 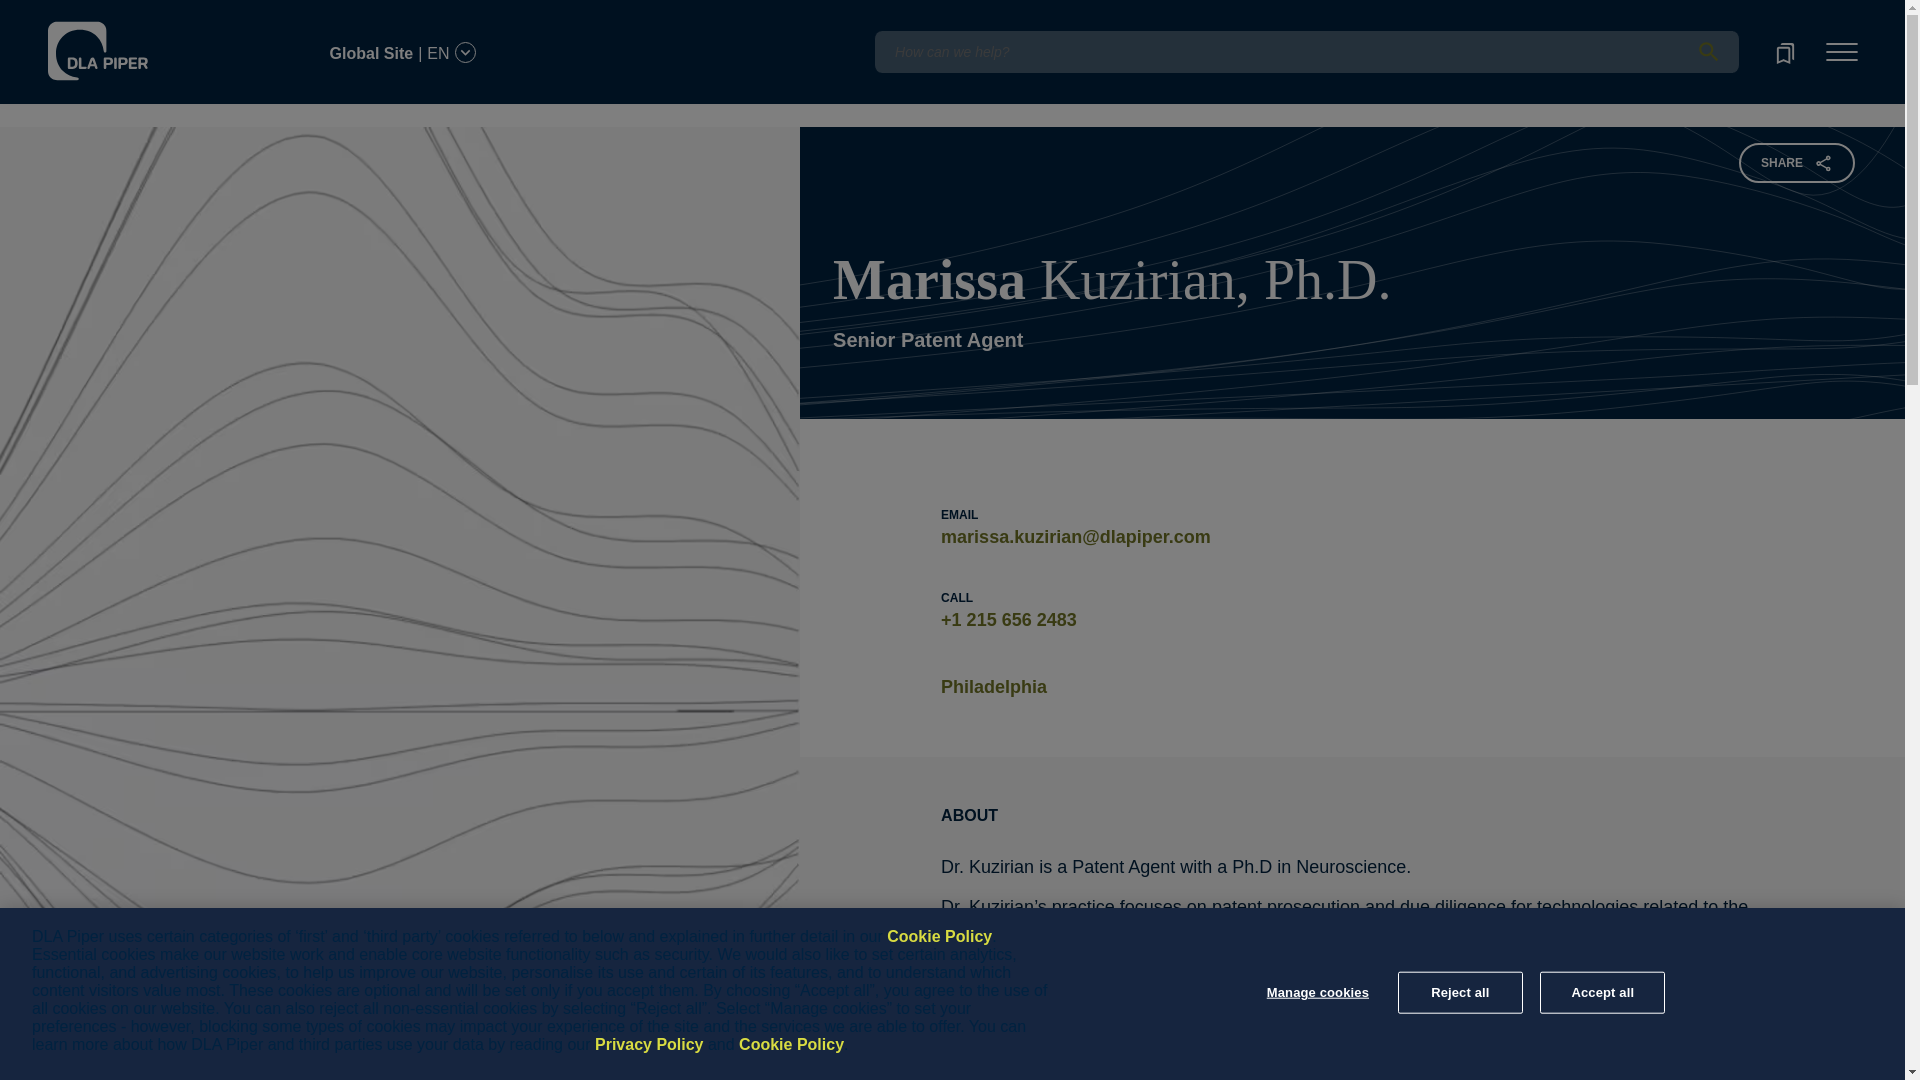 I want to click on Deutsch, so click(x=208, y=15).